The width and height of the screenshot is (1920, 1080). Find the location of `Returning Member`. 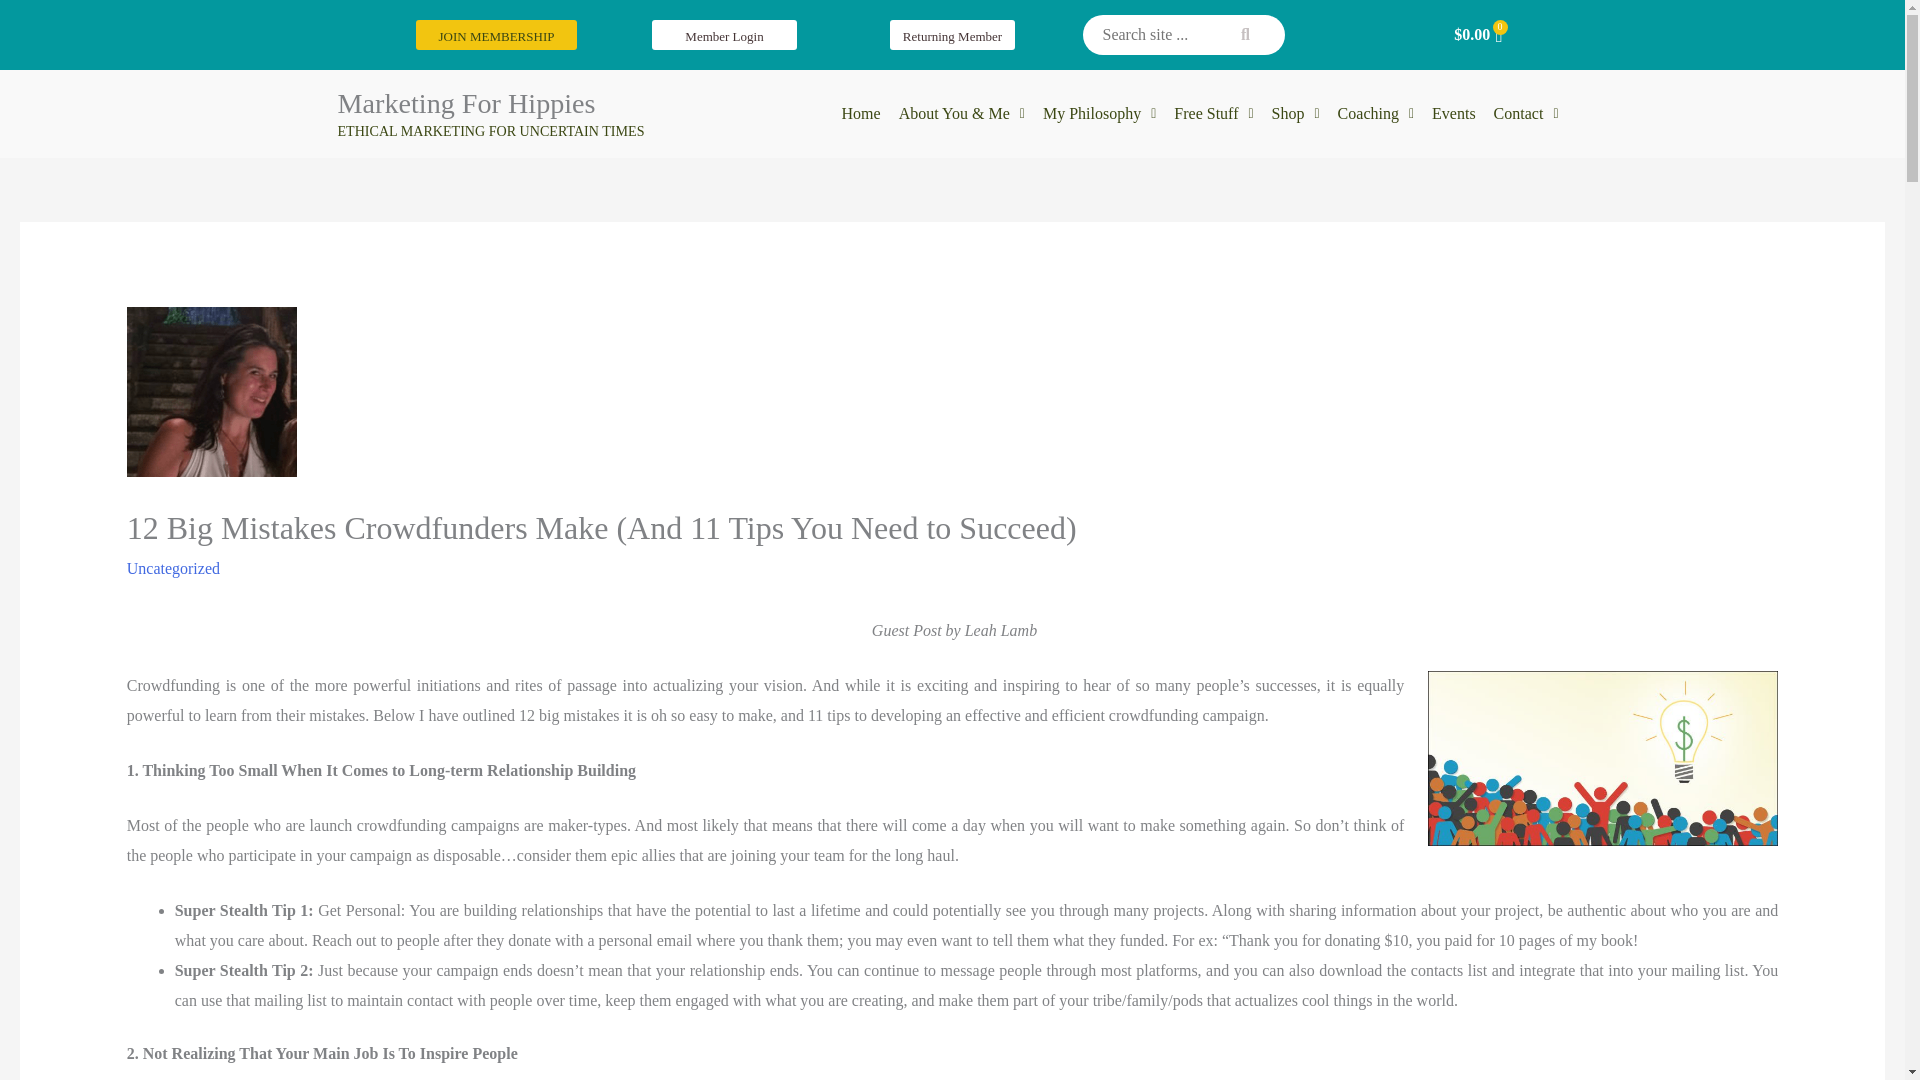

Returning Member is located at coordinates (952, 34).